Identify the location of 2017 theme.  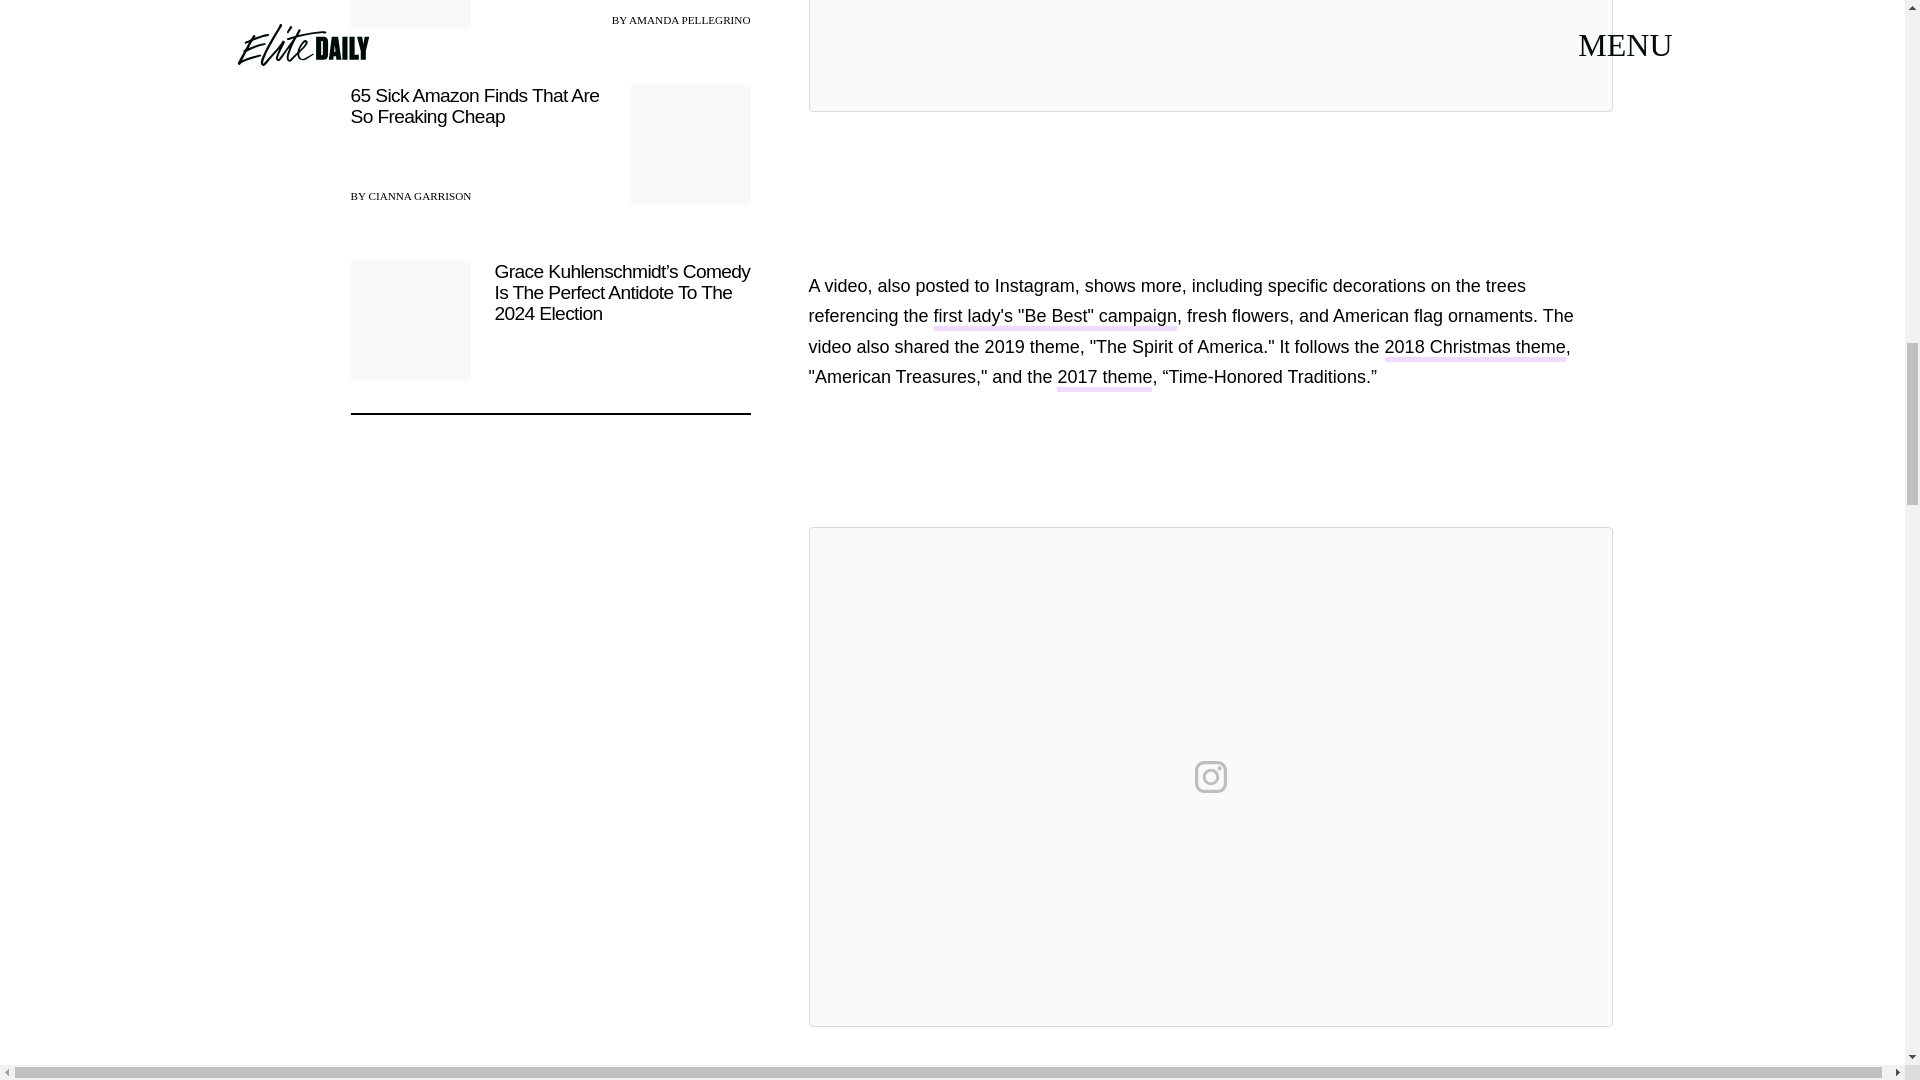
(1104, 380).